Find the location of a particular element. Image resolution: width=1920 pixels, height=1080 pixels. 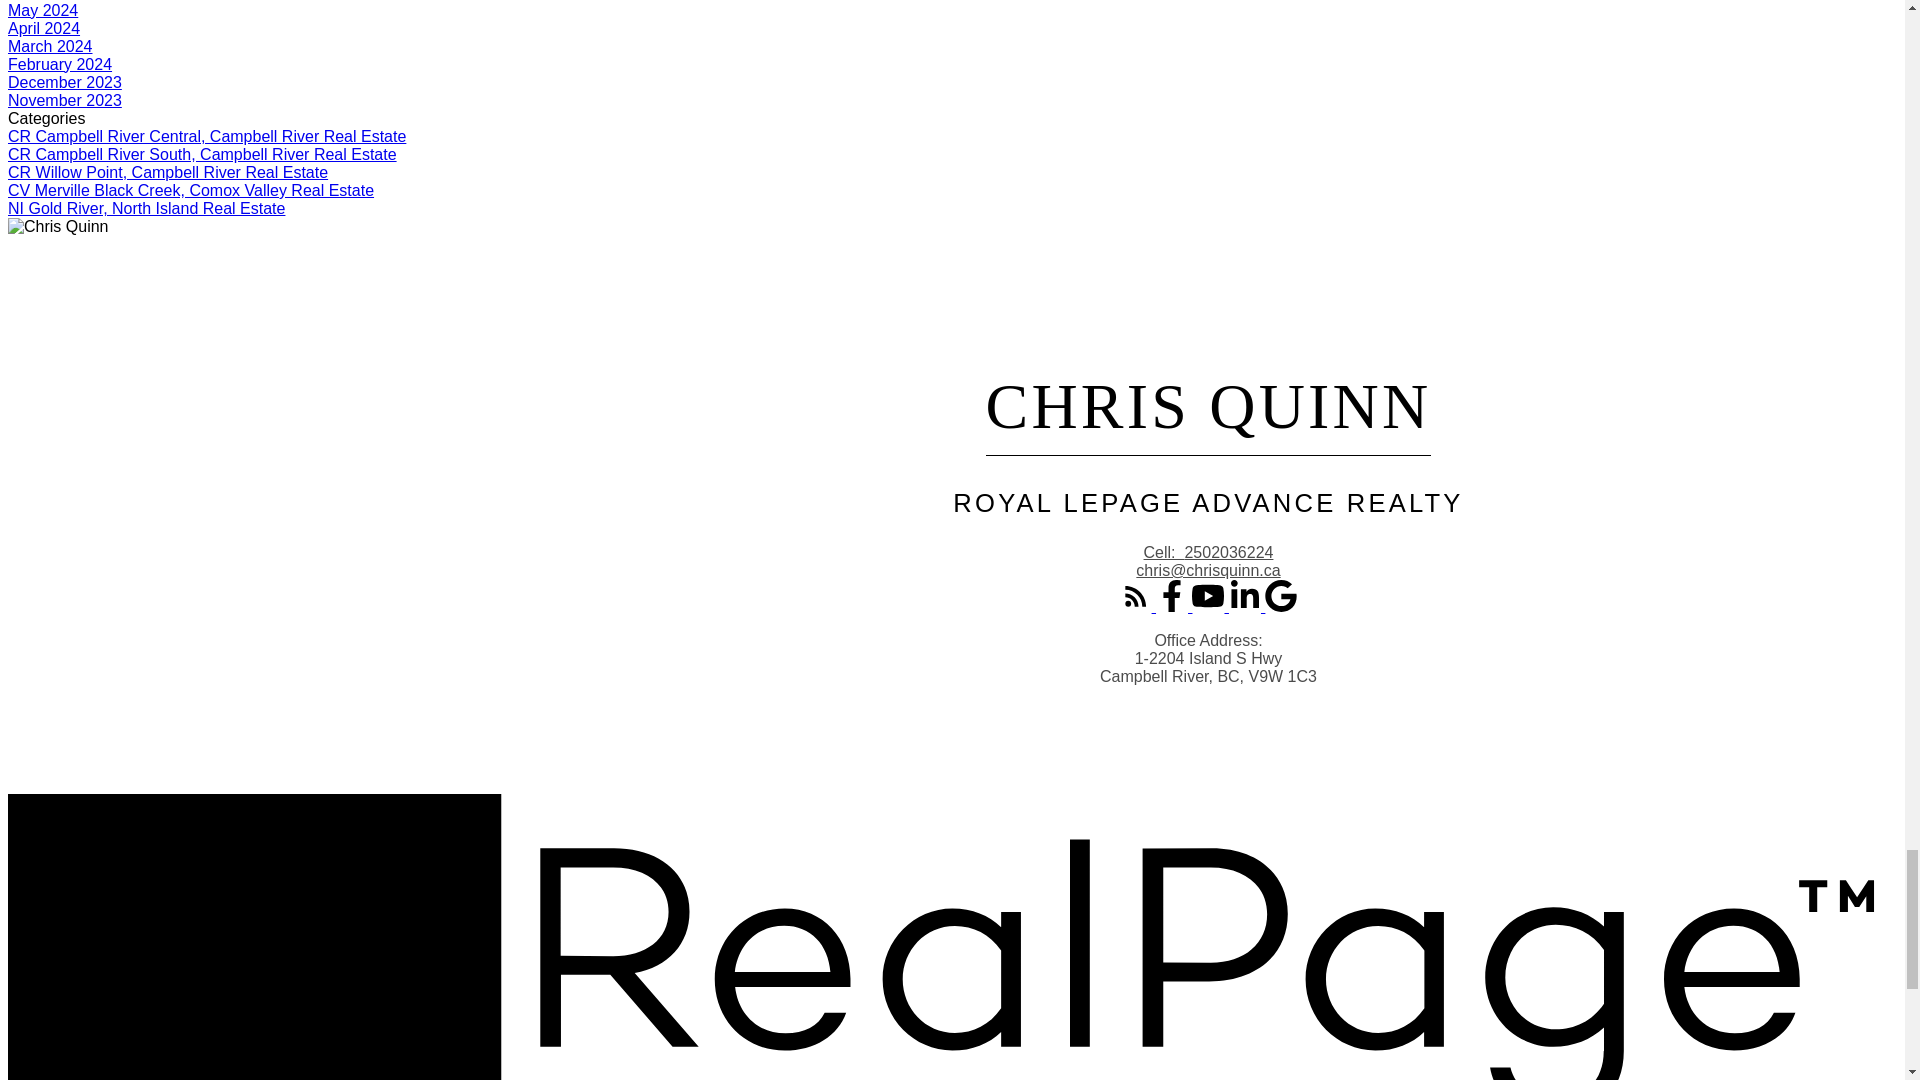

December 2023 is located at coordinates (64, 82).